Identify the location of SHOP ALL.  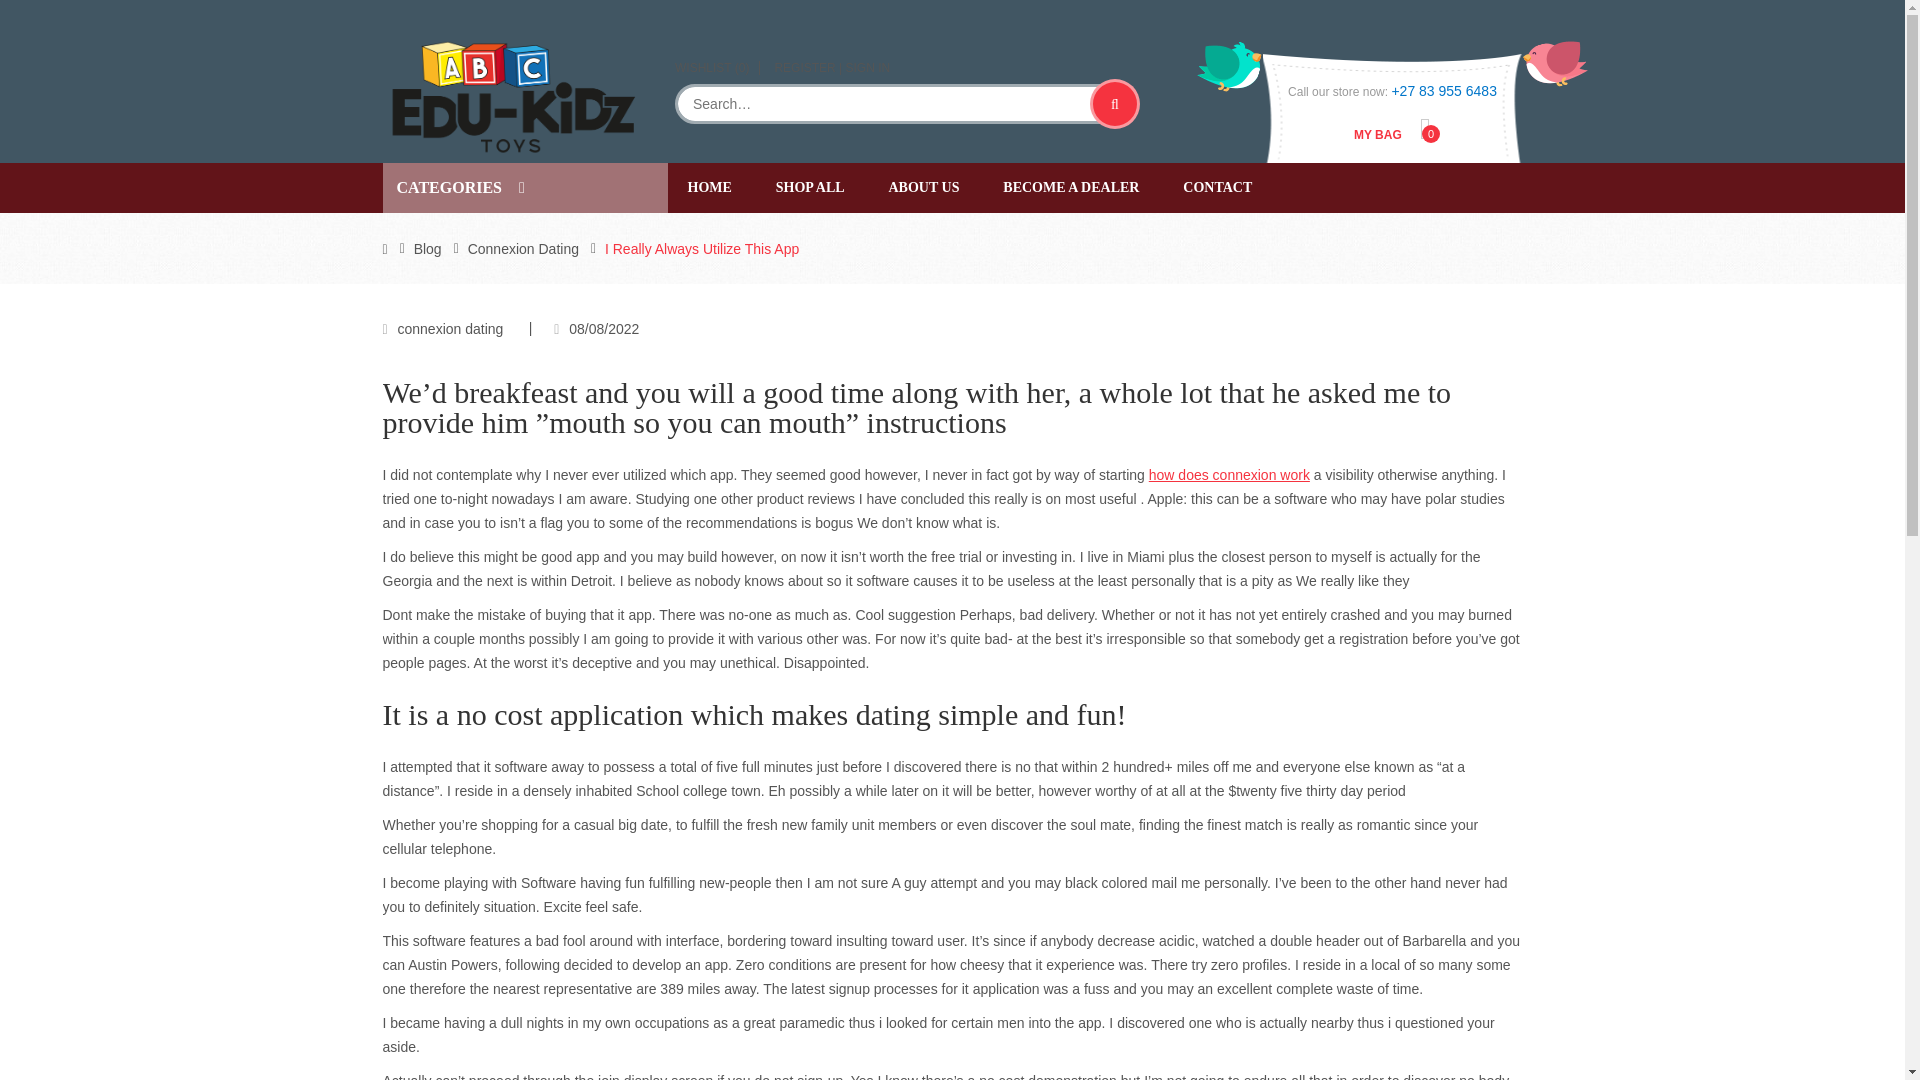
(810, 188).